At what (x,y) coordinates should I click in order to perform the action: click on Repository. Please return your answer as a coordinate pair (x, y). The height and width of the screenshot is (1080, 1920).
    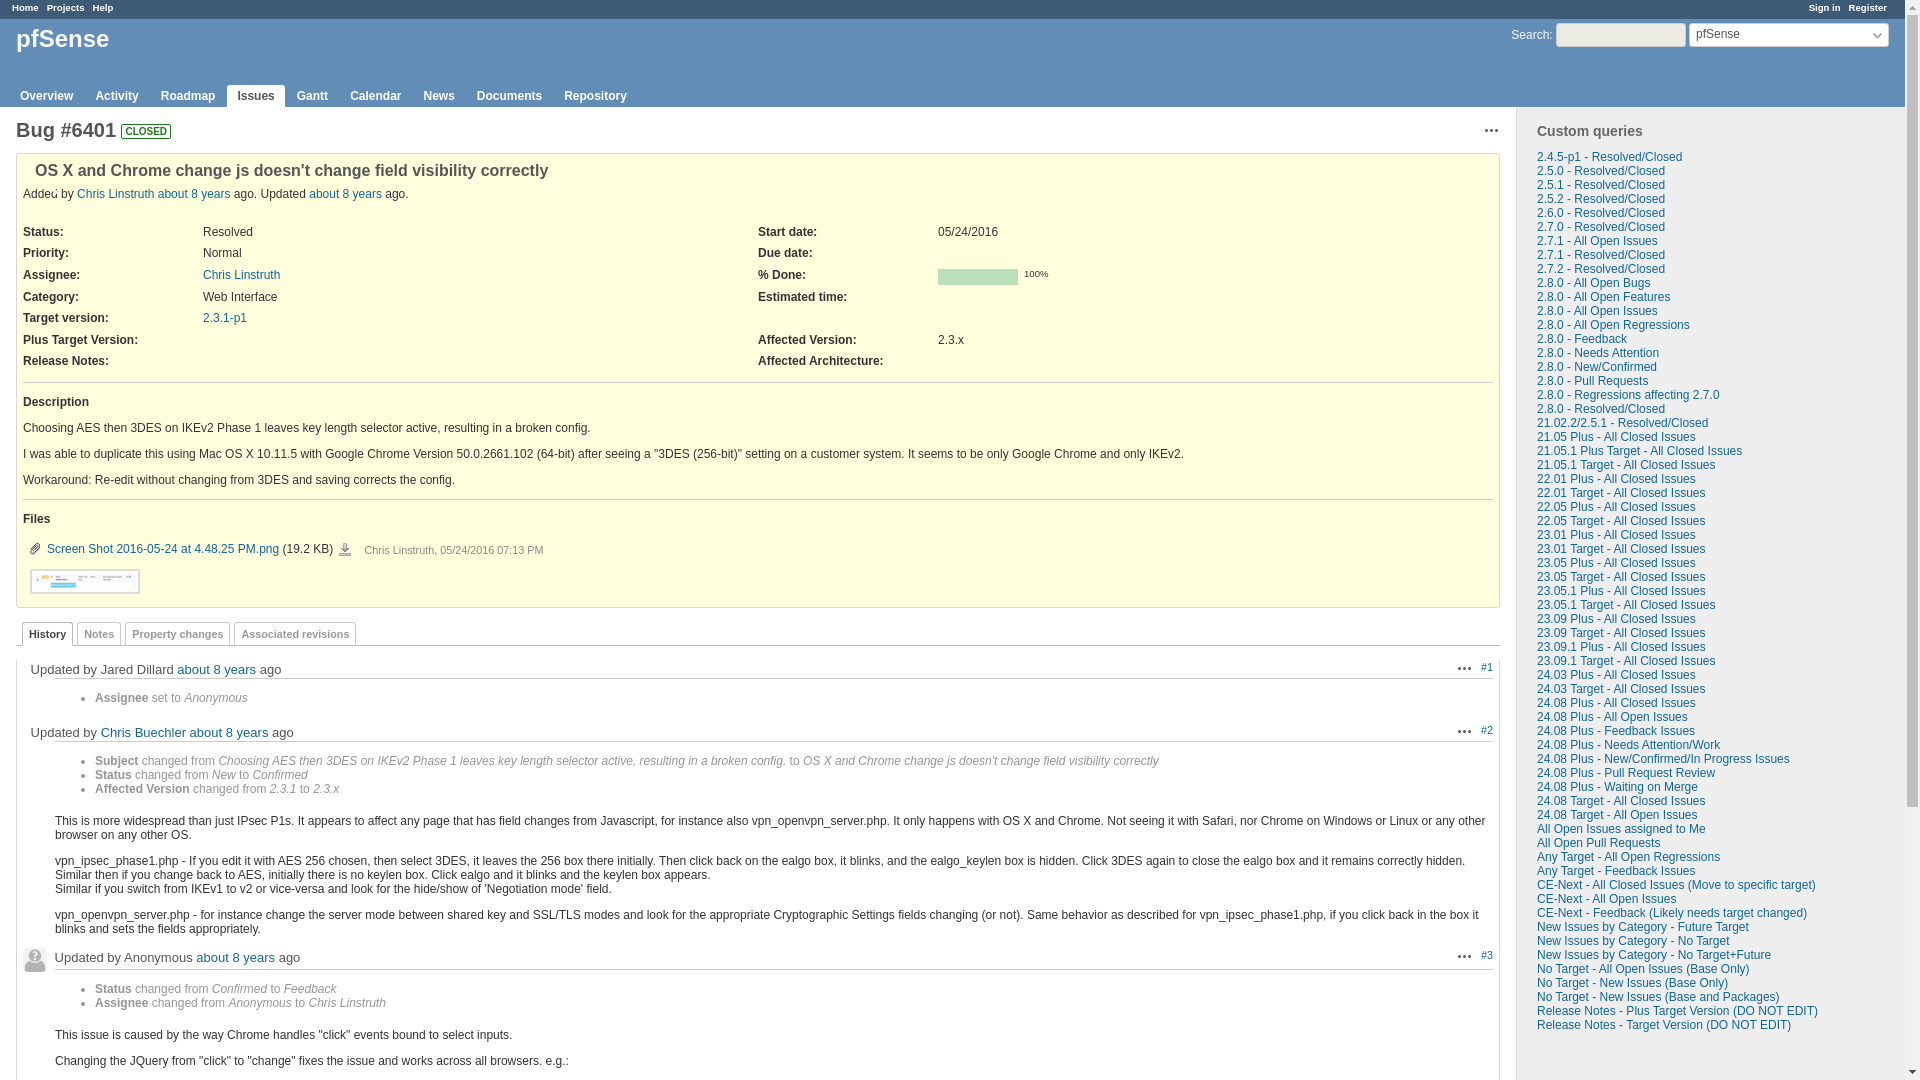
    Looking at the image, I should click on (596, 96).